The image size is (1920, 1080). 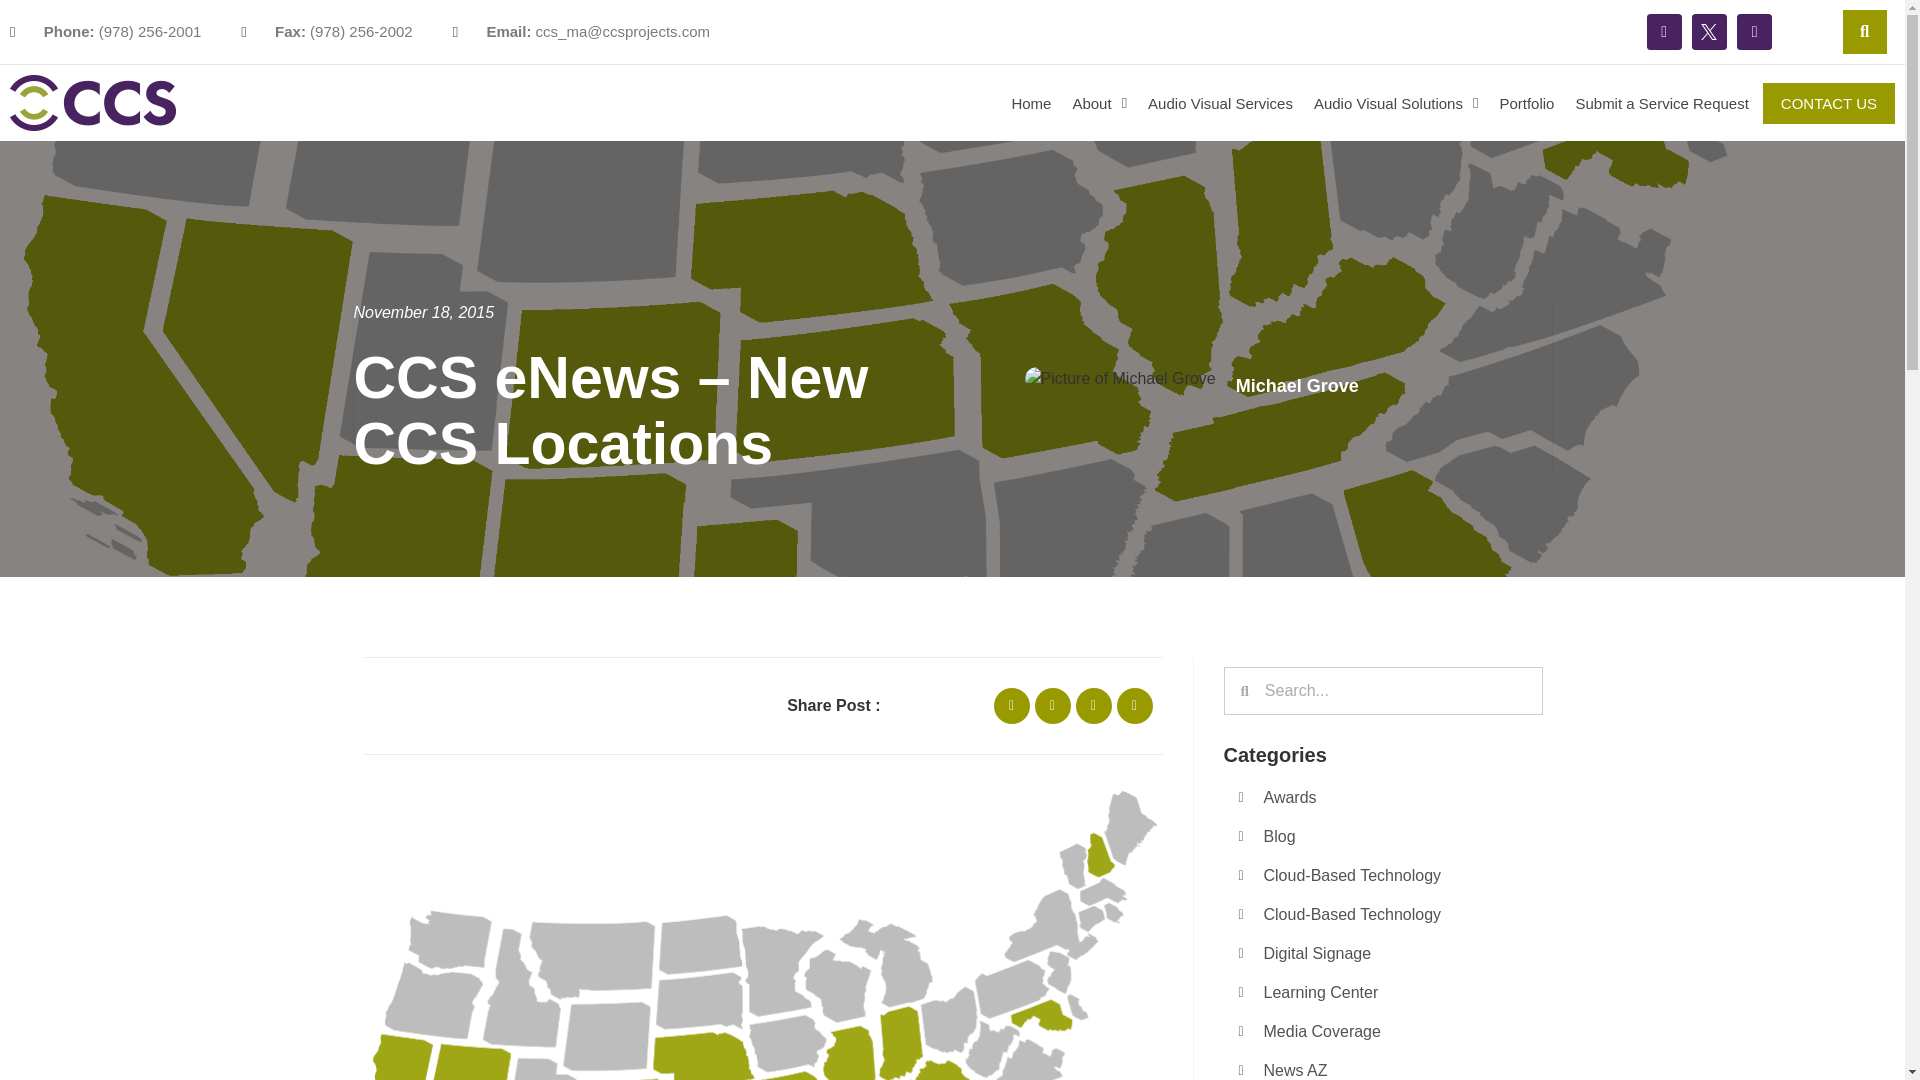 I want to click on CONTACT US, so click(x=1828, y=102).